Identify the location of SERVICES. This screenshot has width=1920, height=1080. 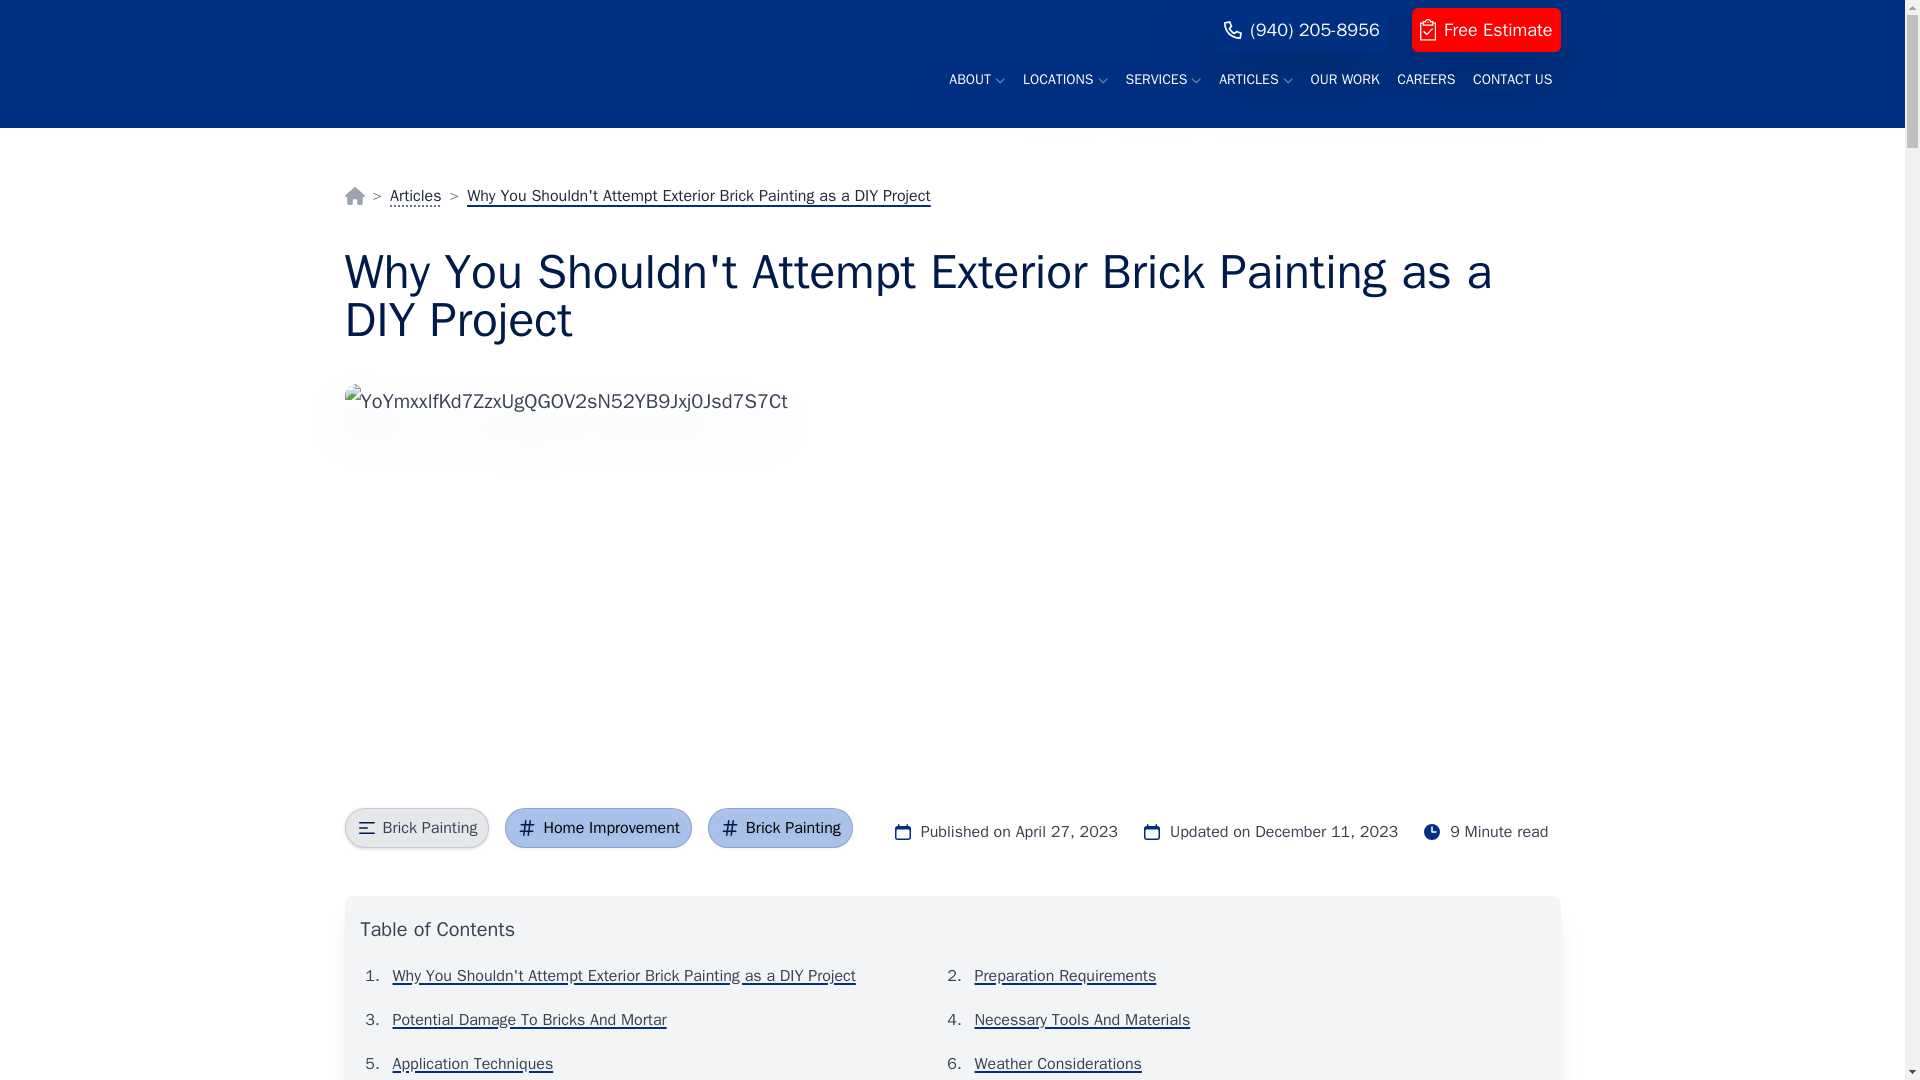
(1163, 80).